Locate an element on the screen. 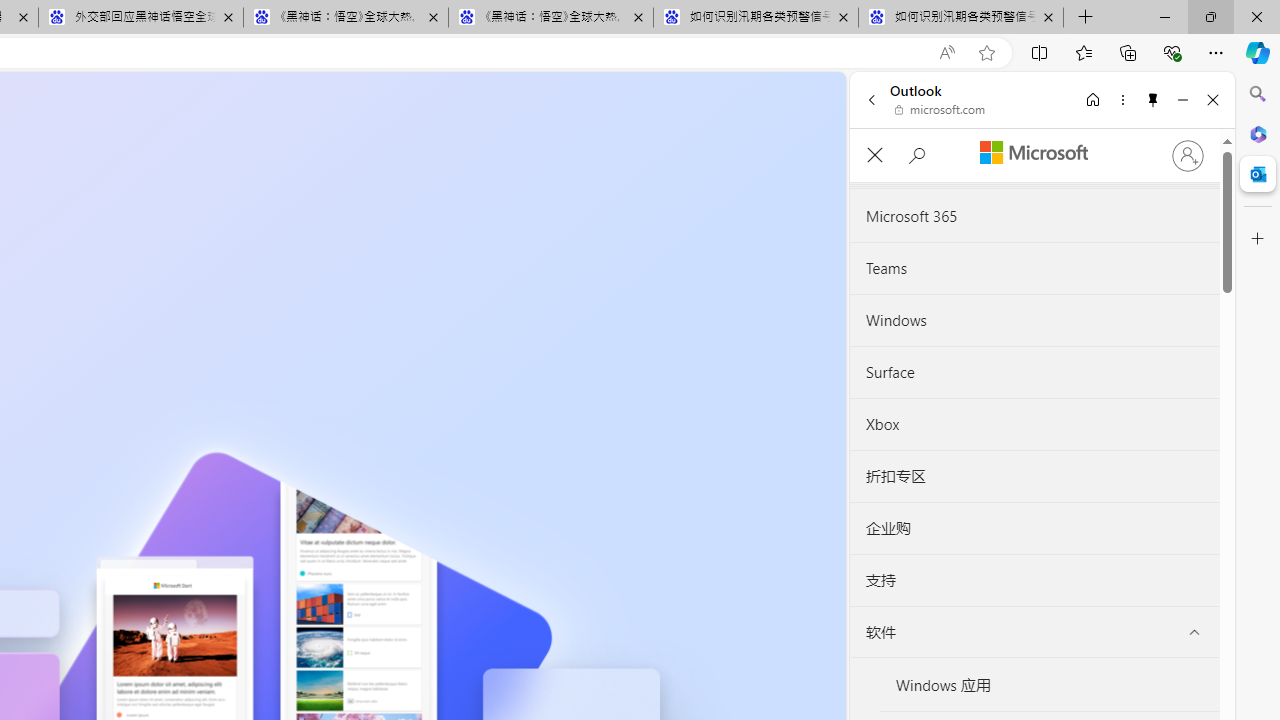 The width and height of the screenshot is (1280, 720). microsoft.com is located at coordinates (940, 110).